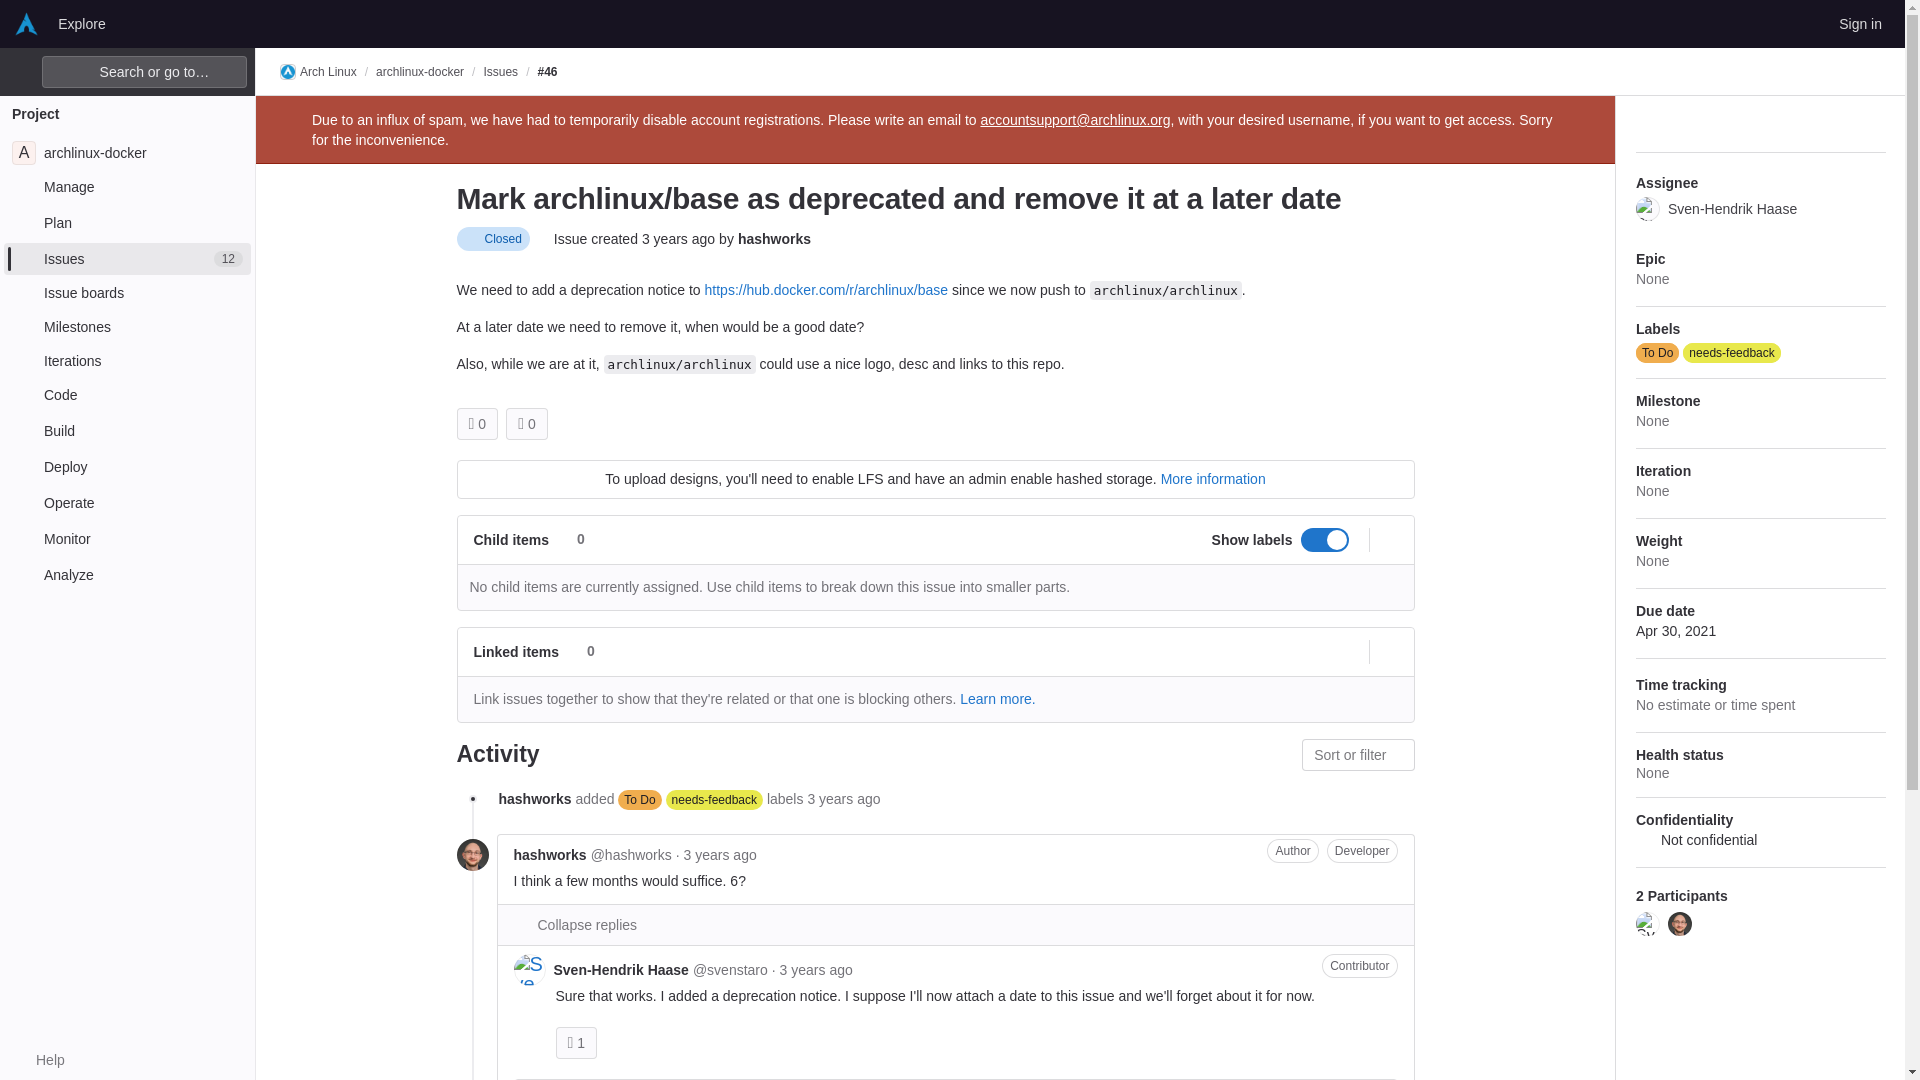 This screenshot has height=1080, width=1920. Describe the element at coordinates (127, 222) in the screenshot. I see `Sign in` at that location.